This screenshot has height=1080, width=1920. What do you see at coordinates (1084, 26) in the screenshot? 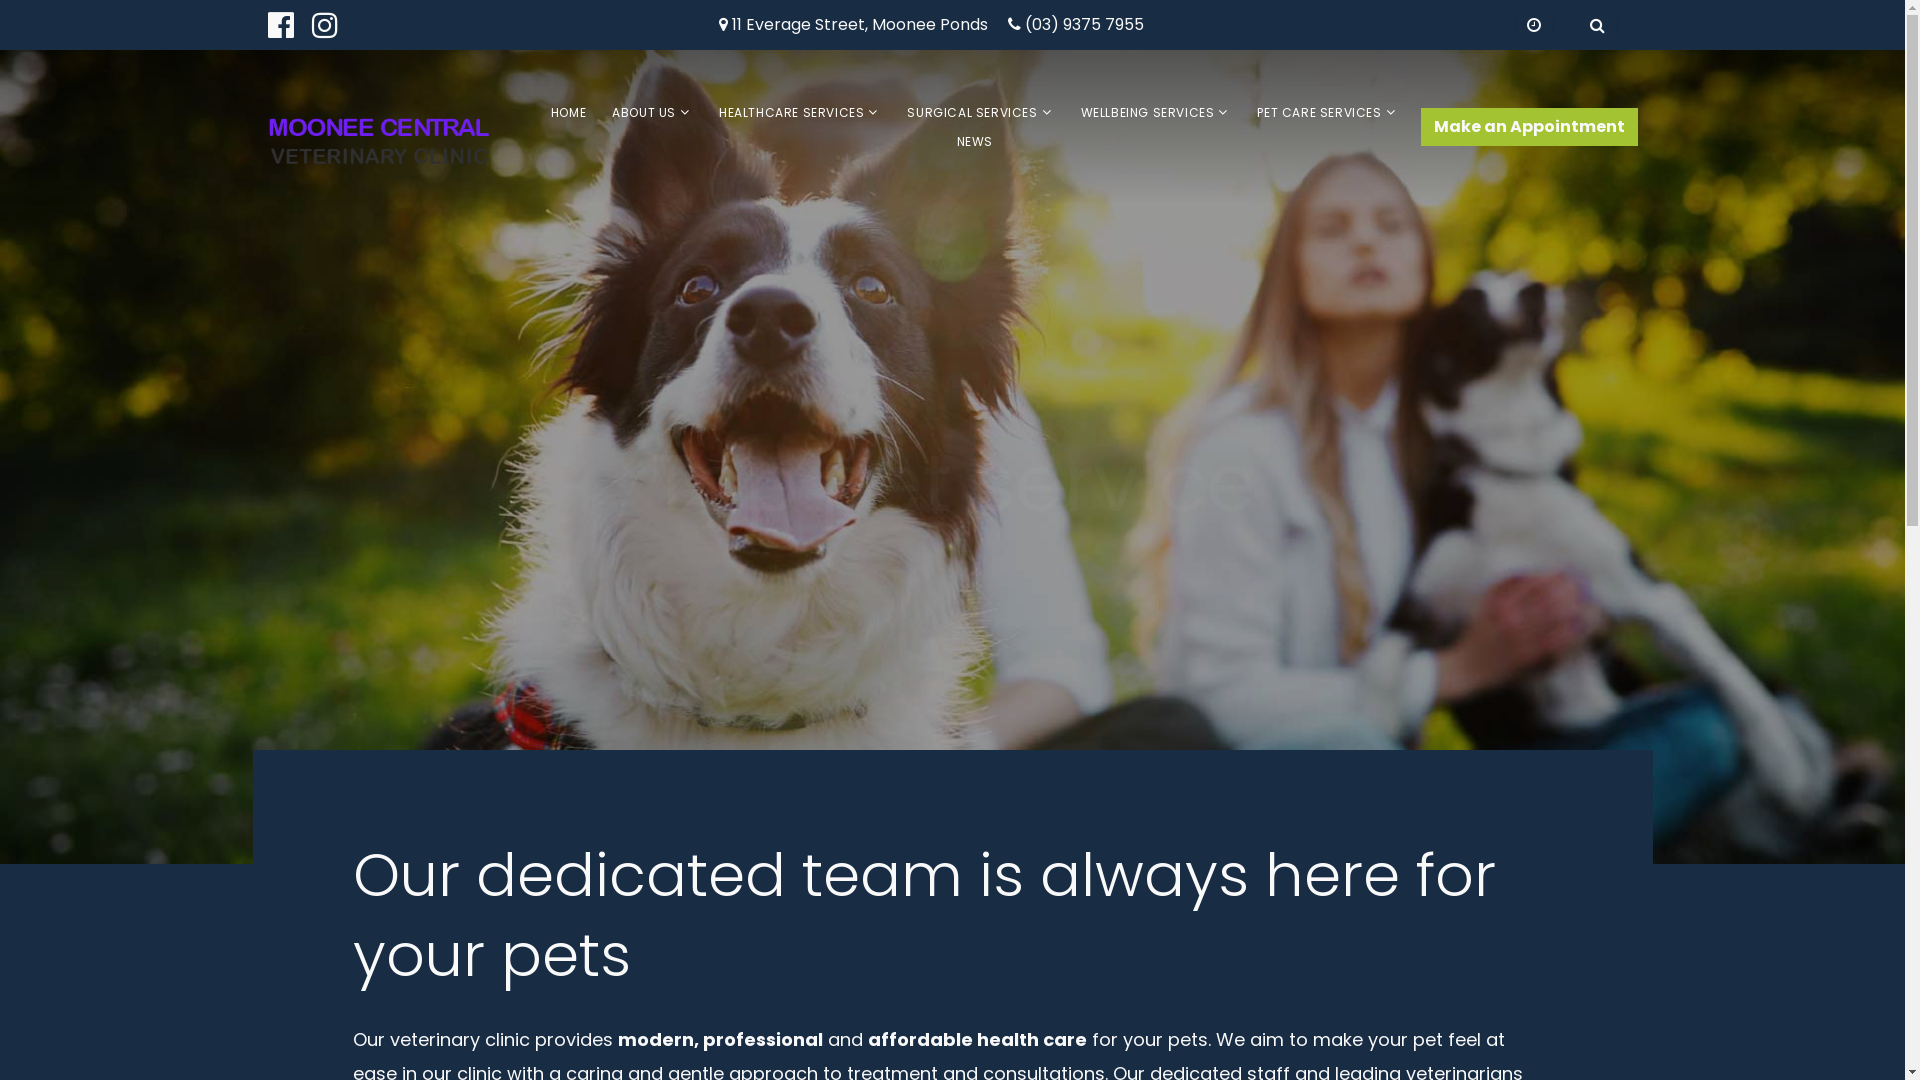
I see `(03) 9375 7955` at bounding box center [1084, 26].